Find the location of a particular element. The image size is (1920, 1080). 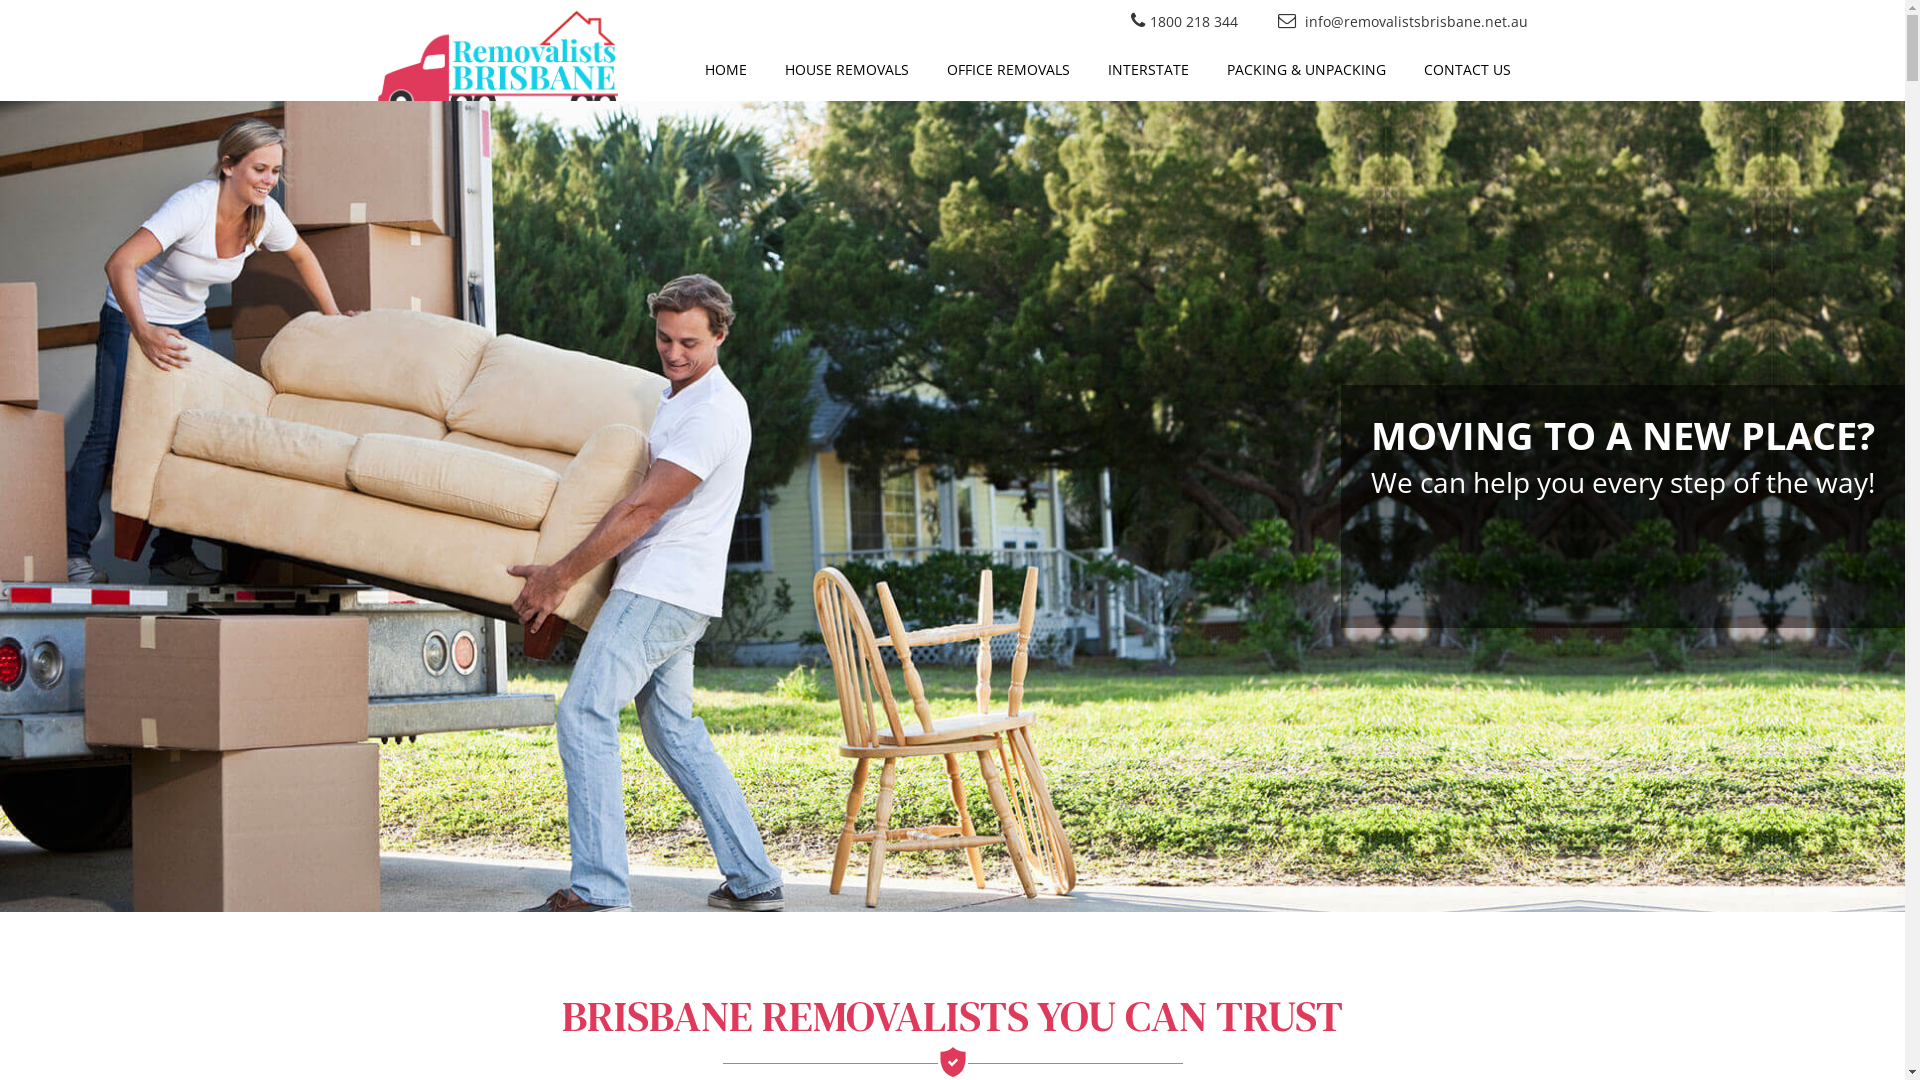

PACKING & UNPACKING is located at coordinates (1306, 72).